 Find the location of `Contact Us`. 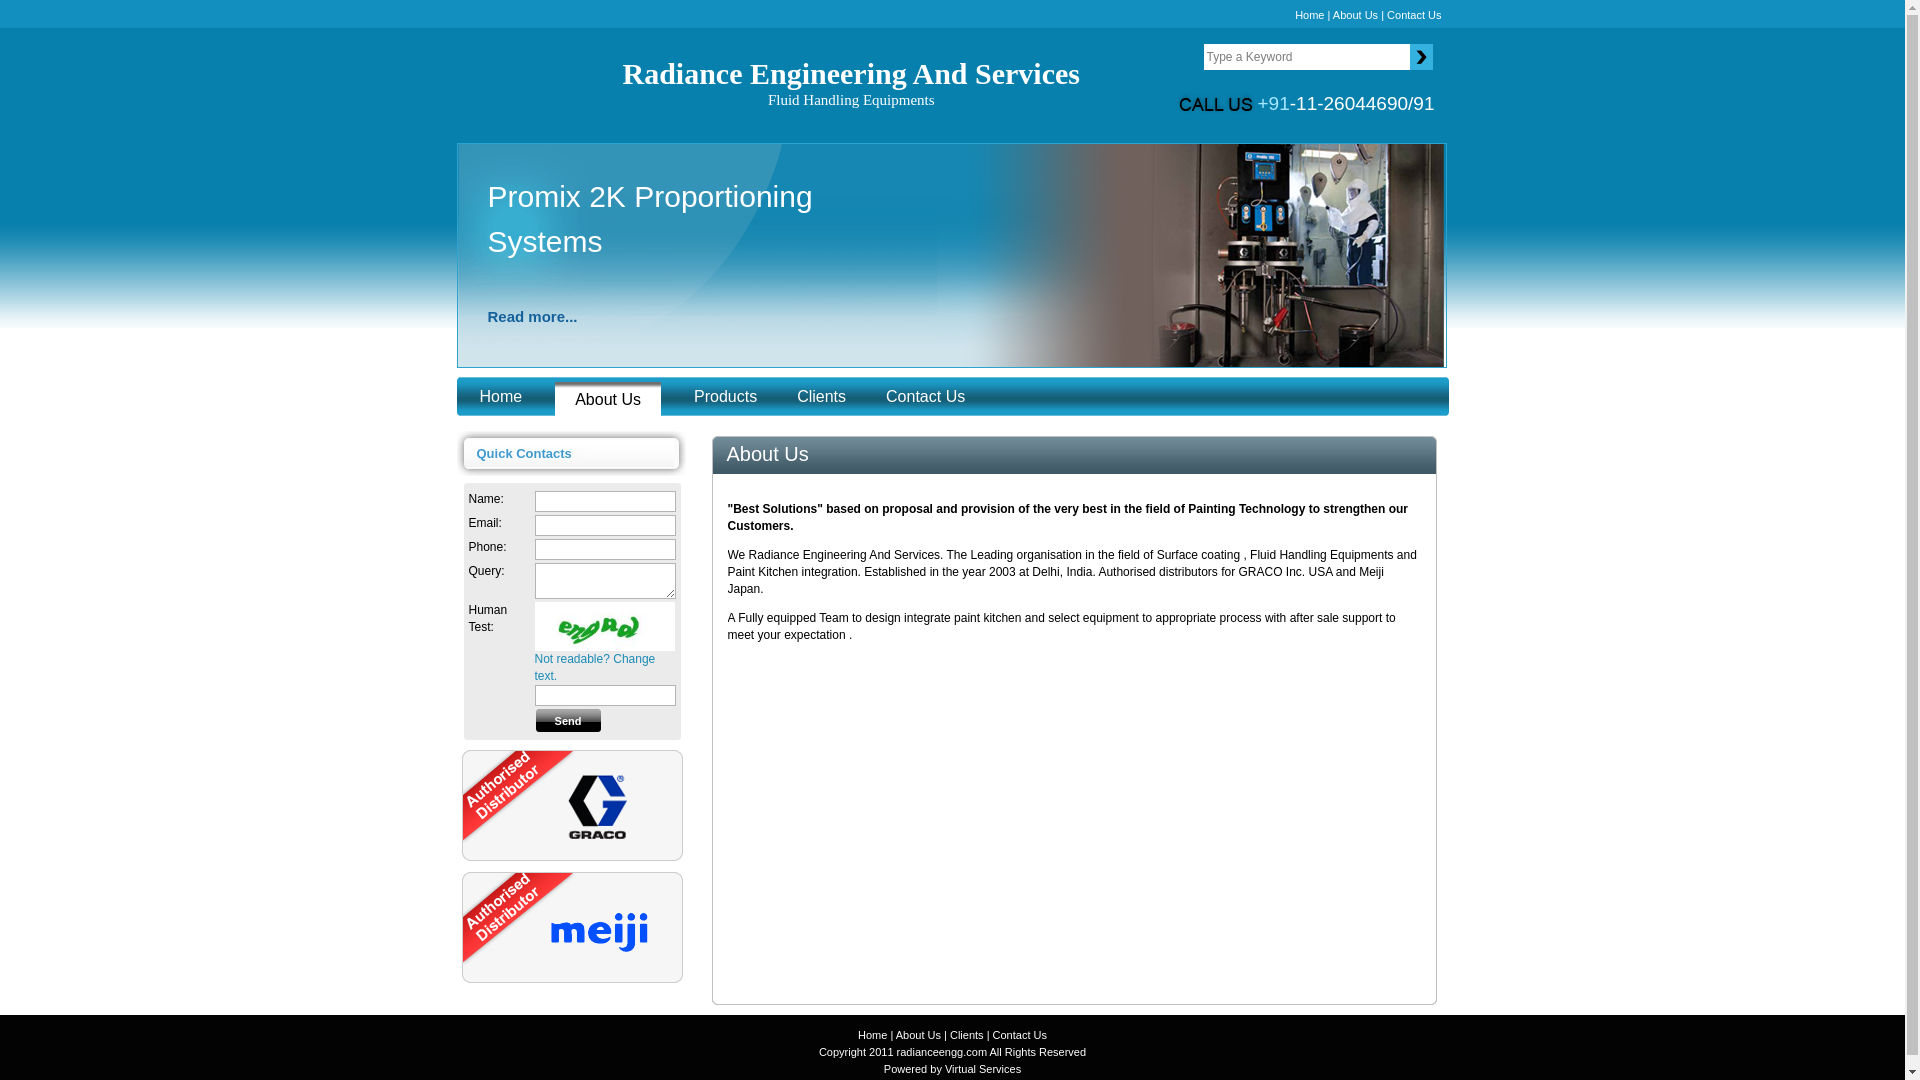

Contact Us is located at coordinates (821, 396).